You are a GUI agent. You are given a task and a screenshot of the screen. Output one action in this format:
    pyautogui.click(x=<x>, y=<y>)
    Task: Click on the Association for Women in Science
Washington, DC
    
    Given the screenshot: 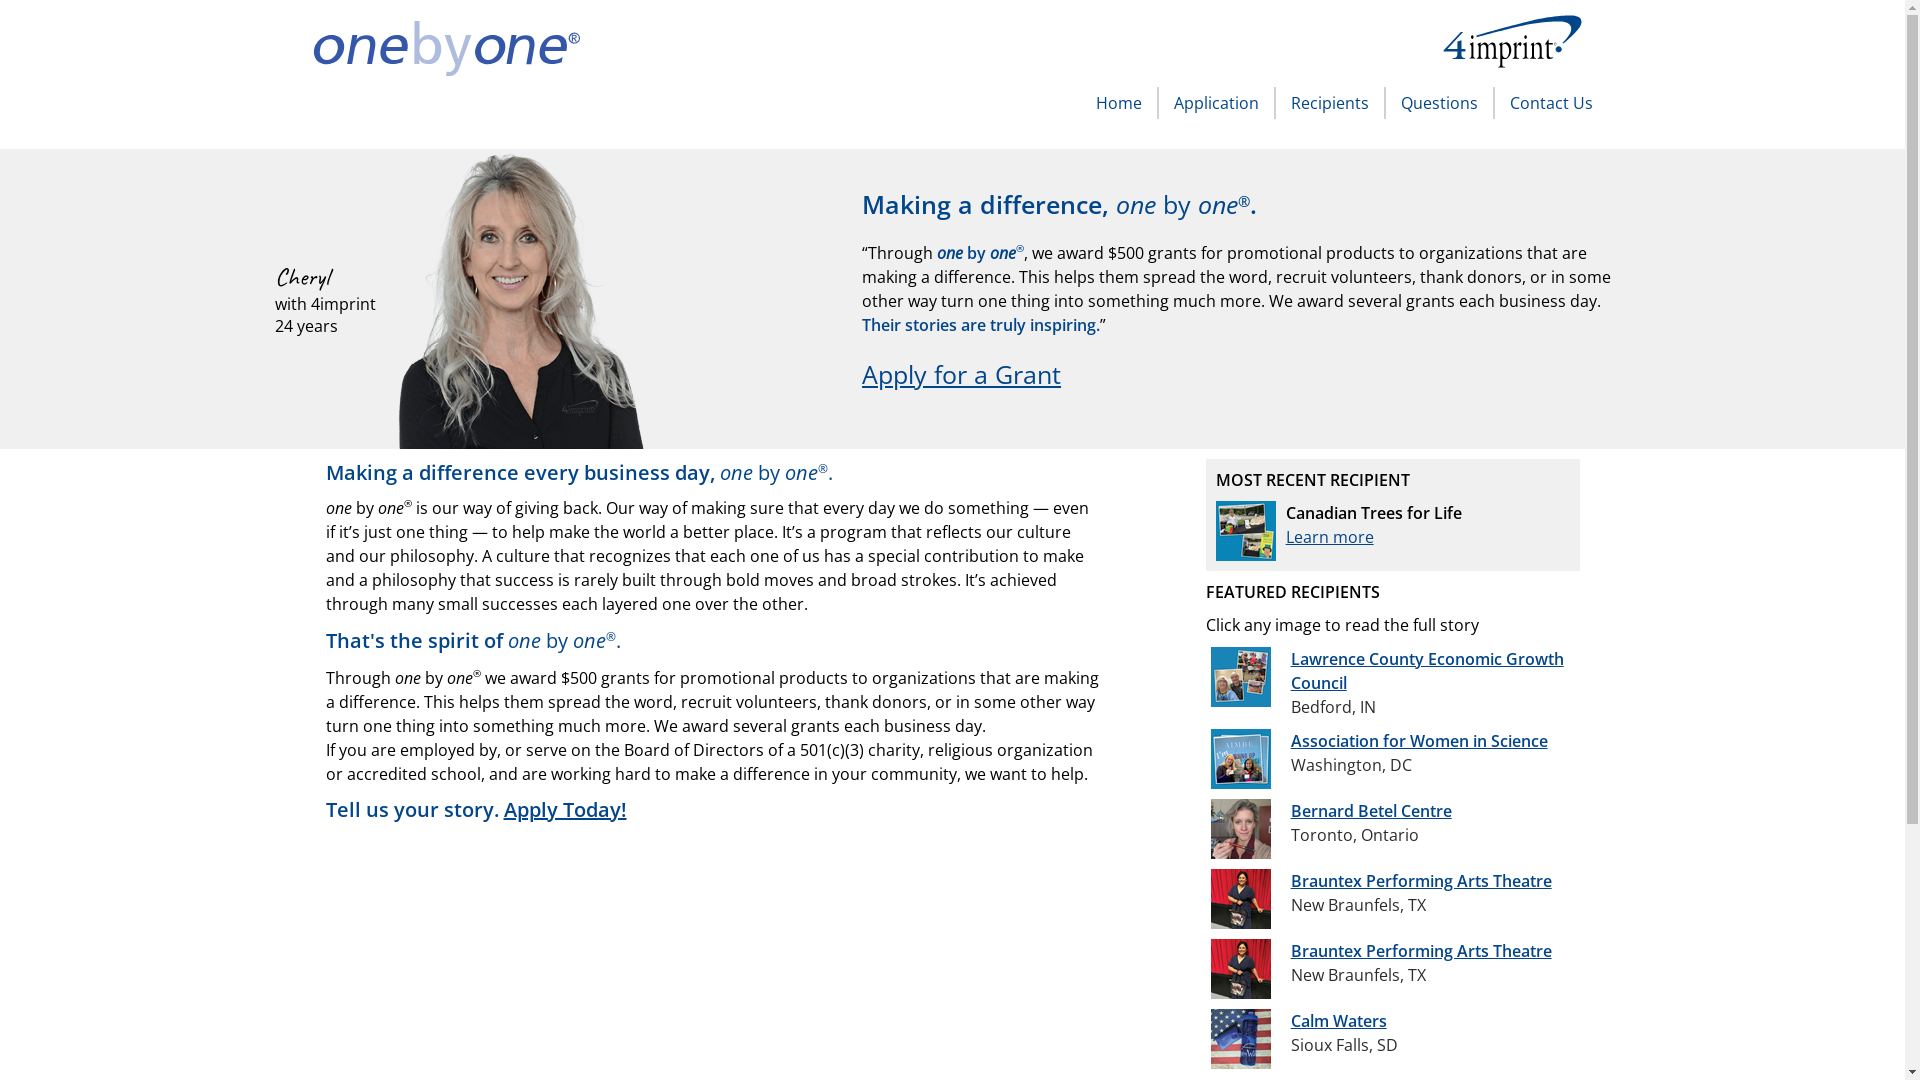 What is the action you would take?
    pyautogui.click(x=1384, y=759)
    